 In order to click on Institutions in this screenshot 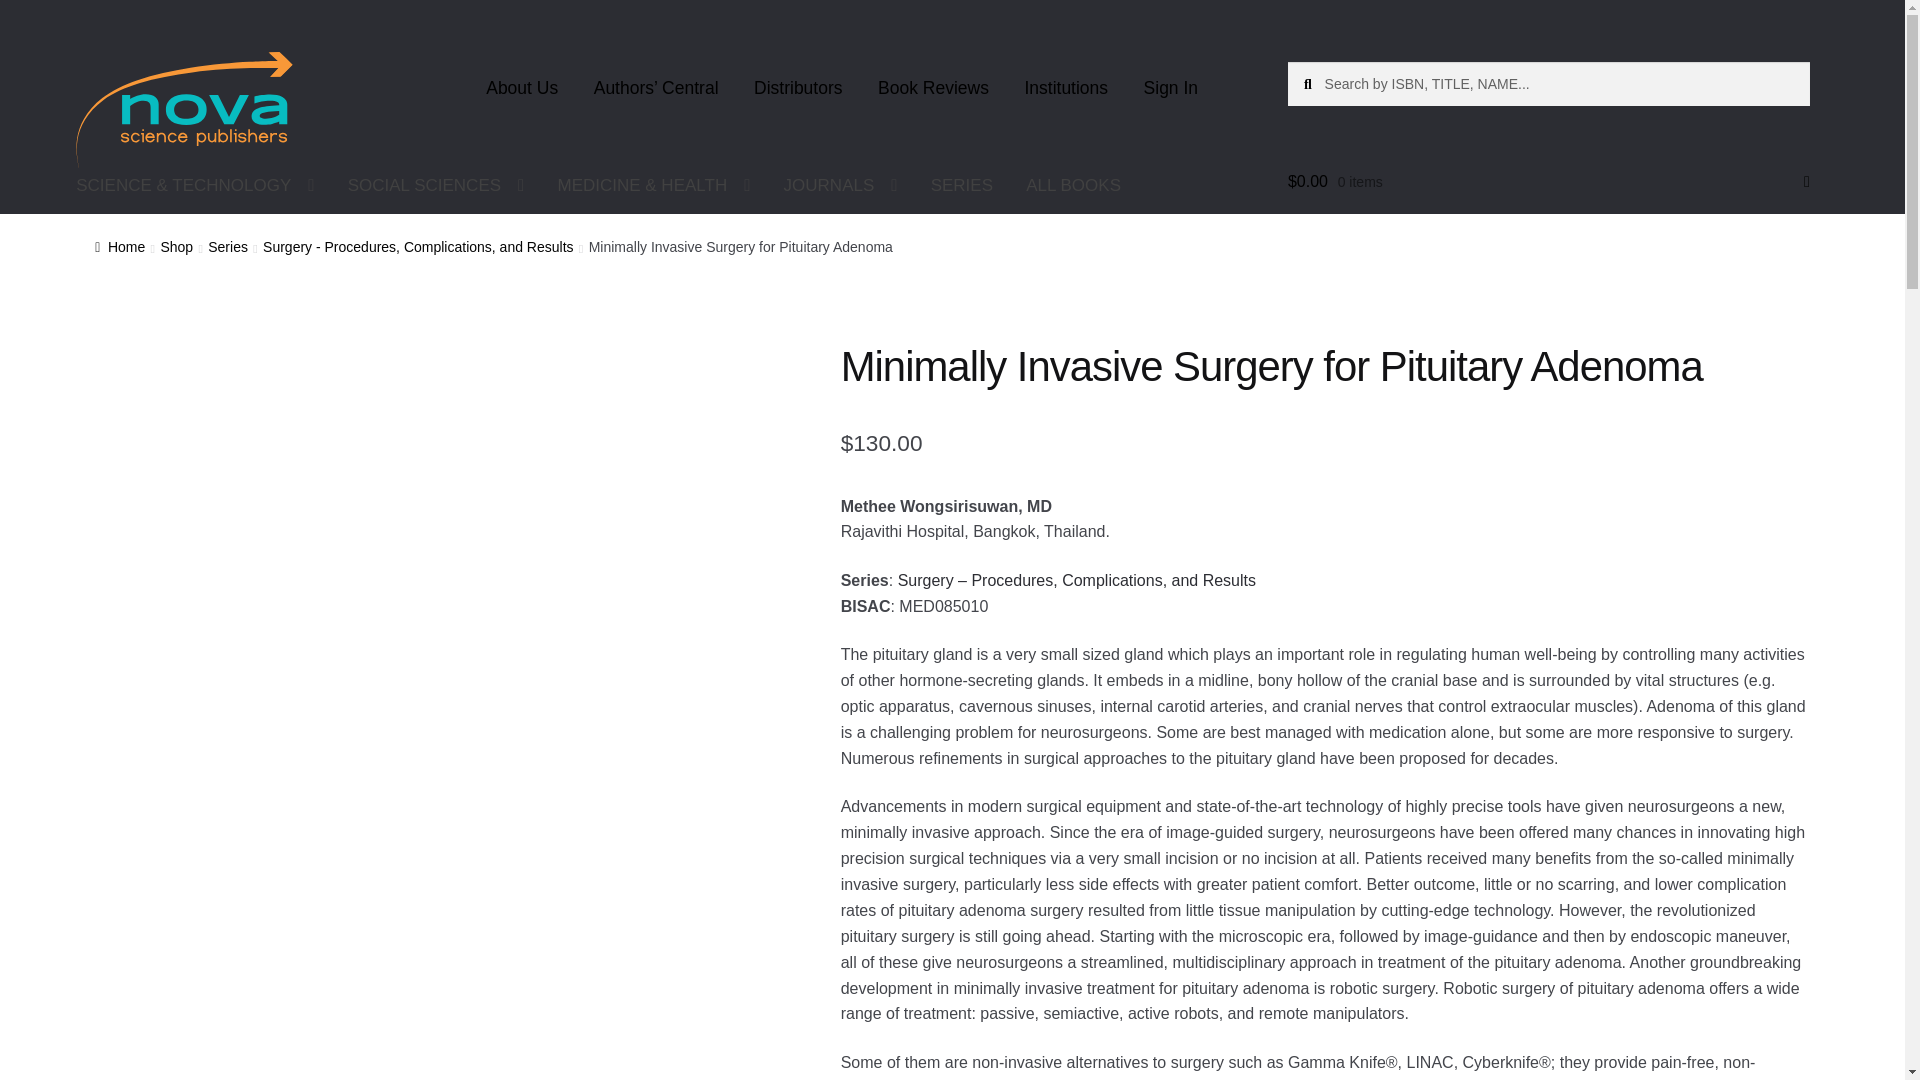, I will do `click(1066, 88)`.